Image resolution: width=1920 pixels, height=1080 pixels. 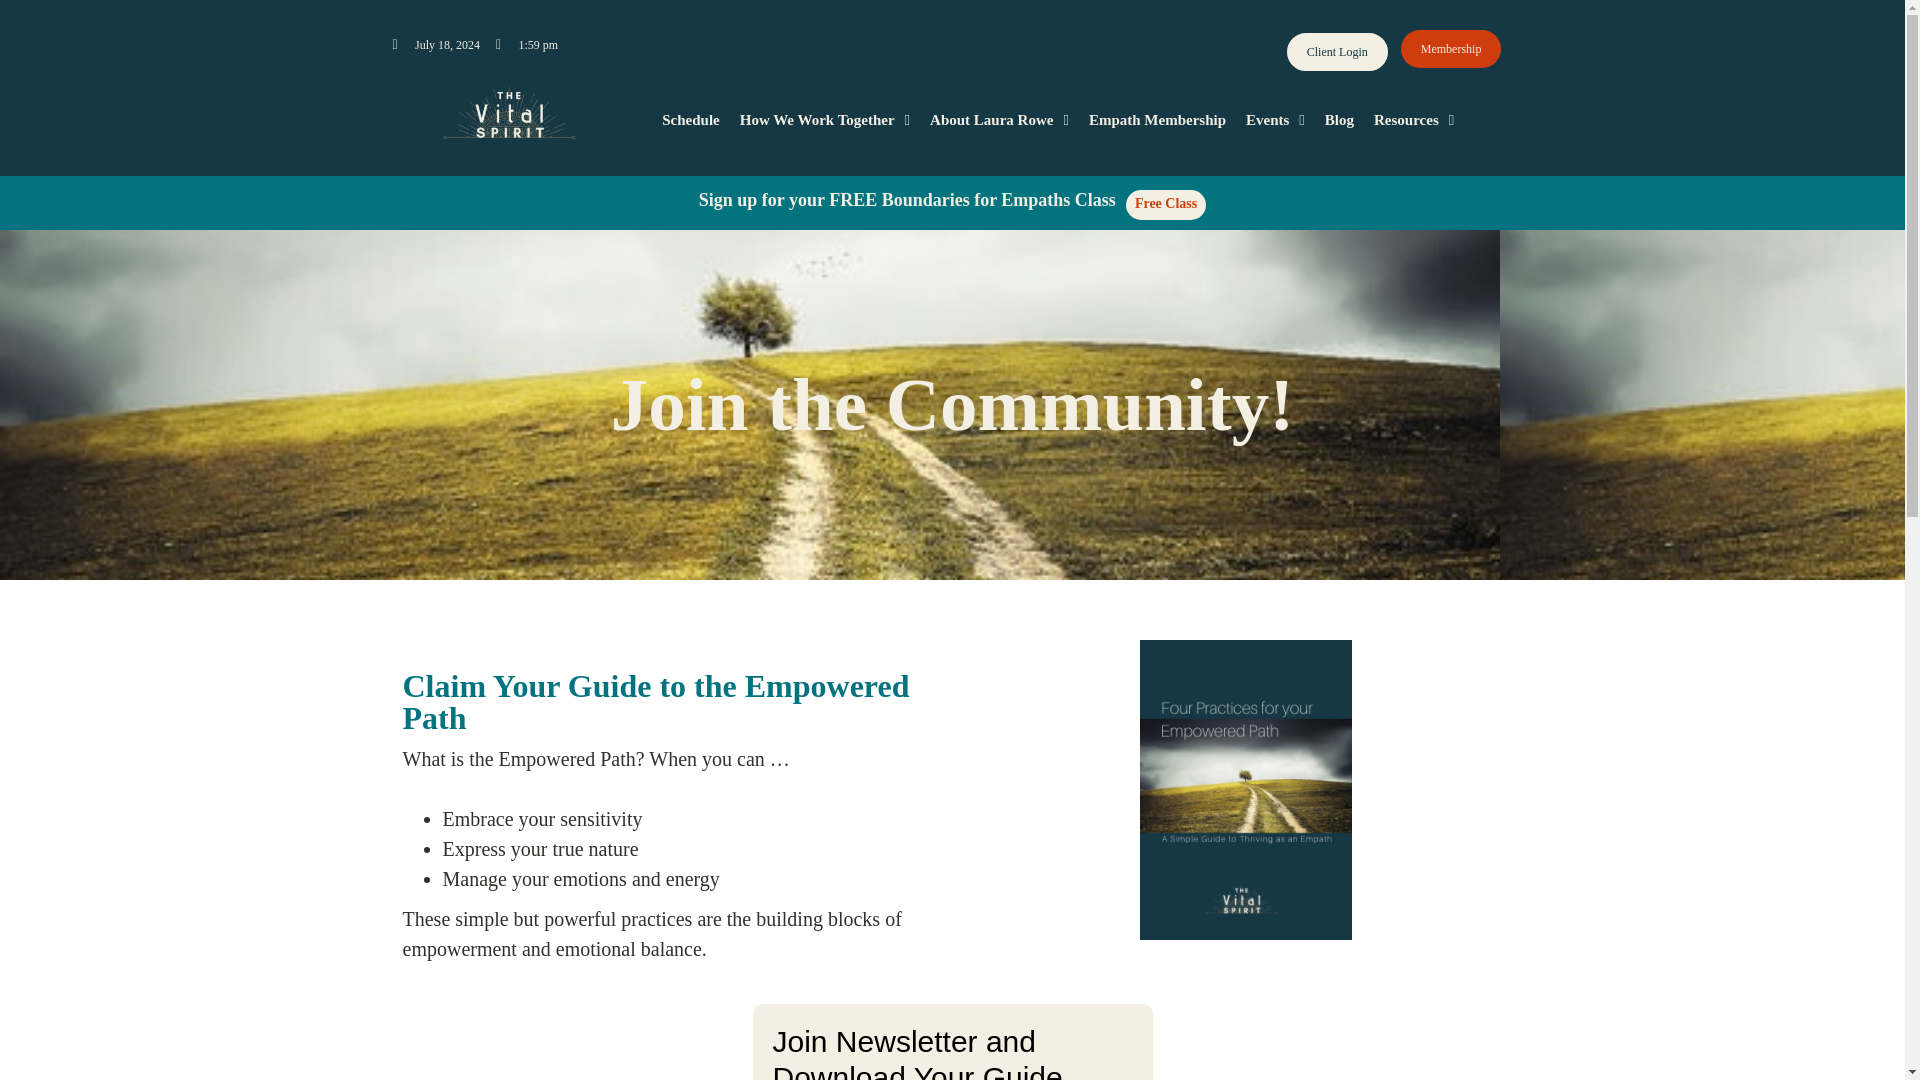 What do you see at coordinates (1451, 49) in the screenshot?
I see `Membership` at bounding box center [1451, 49].